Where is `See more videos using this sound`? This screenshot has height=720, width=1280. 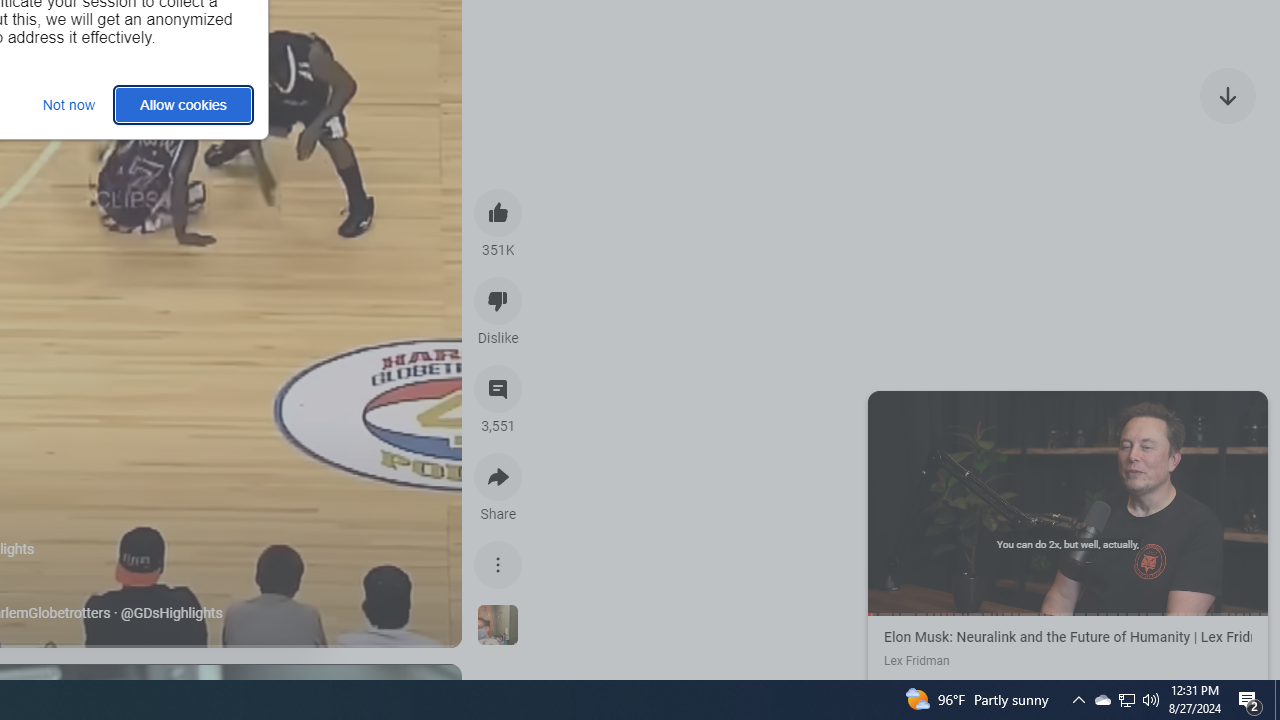
See more videos using this sound is located at coordinates (498, 626).